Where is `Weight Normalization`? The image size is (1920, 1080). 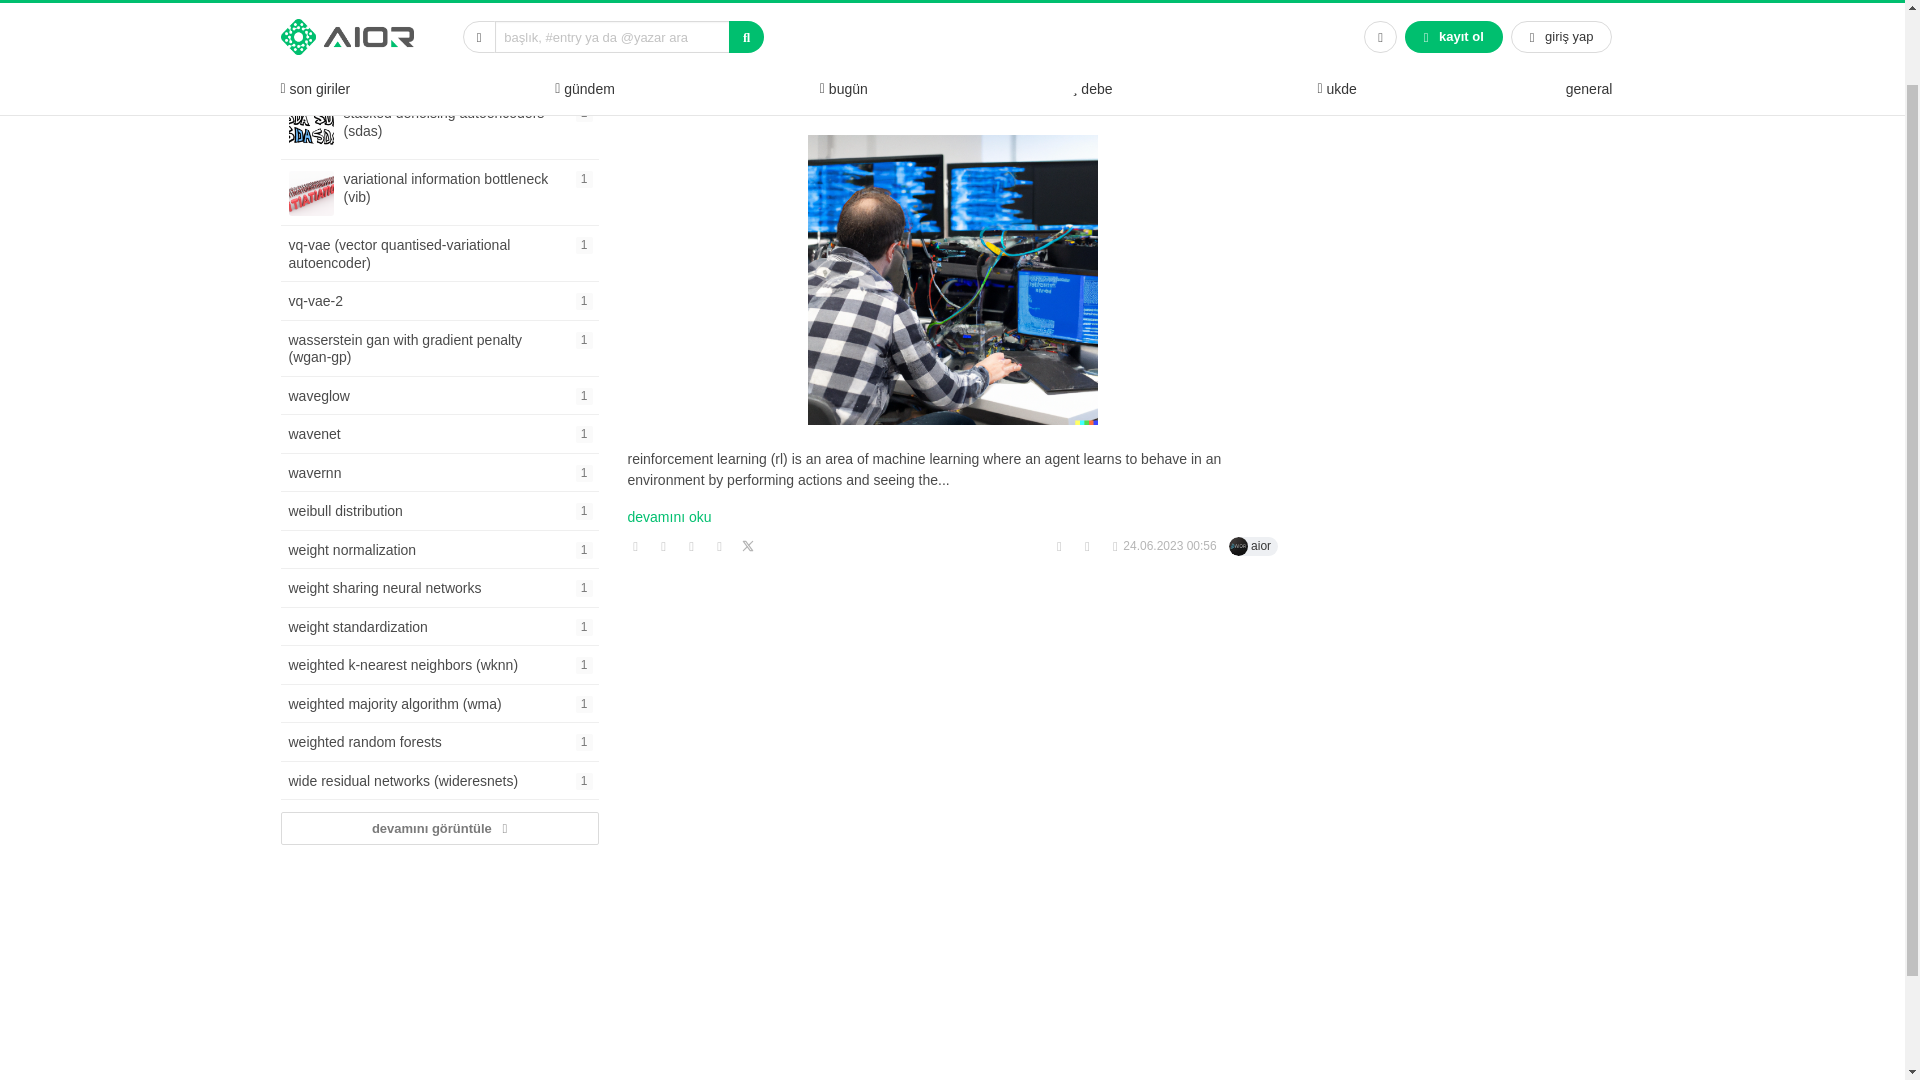 Weight Normalization is located at coordinates (438, 434).